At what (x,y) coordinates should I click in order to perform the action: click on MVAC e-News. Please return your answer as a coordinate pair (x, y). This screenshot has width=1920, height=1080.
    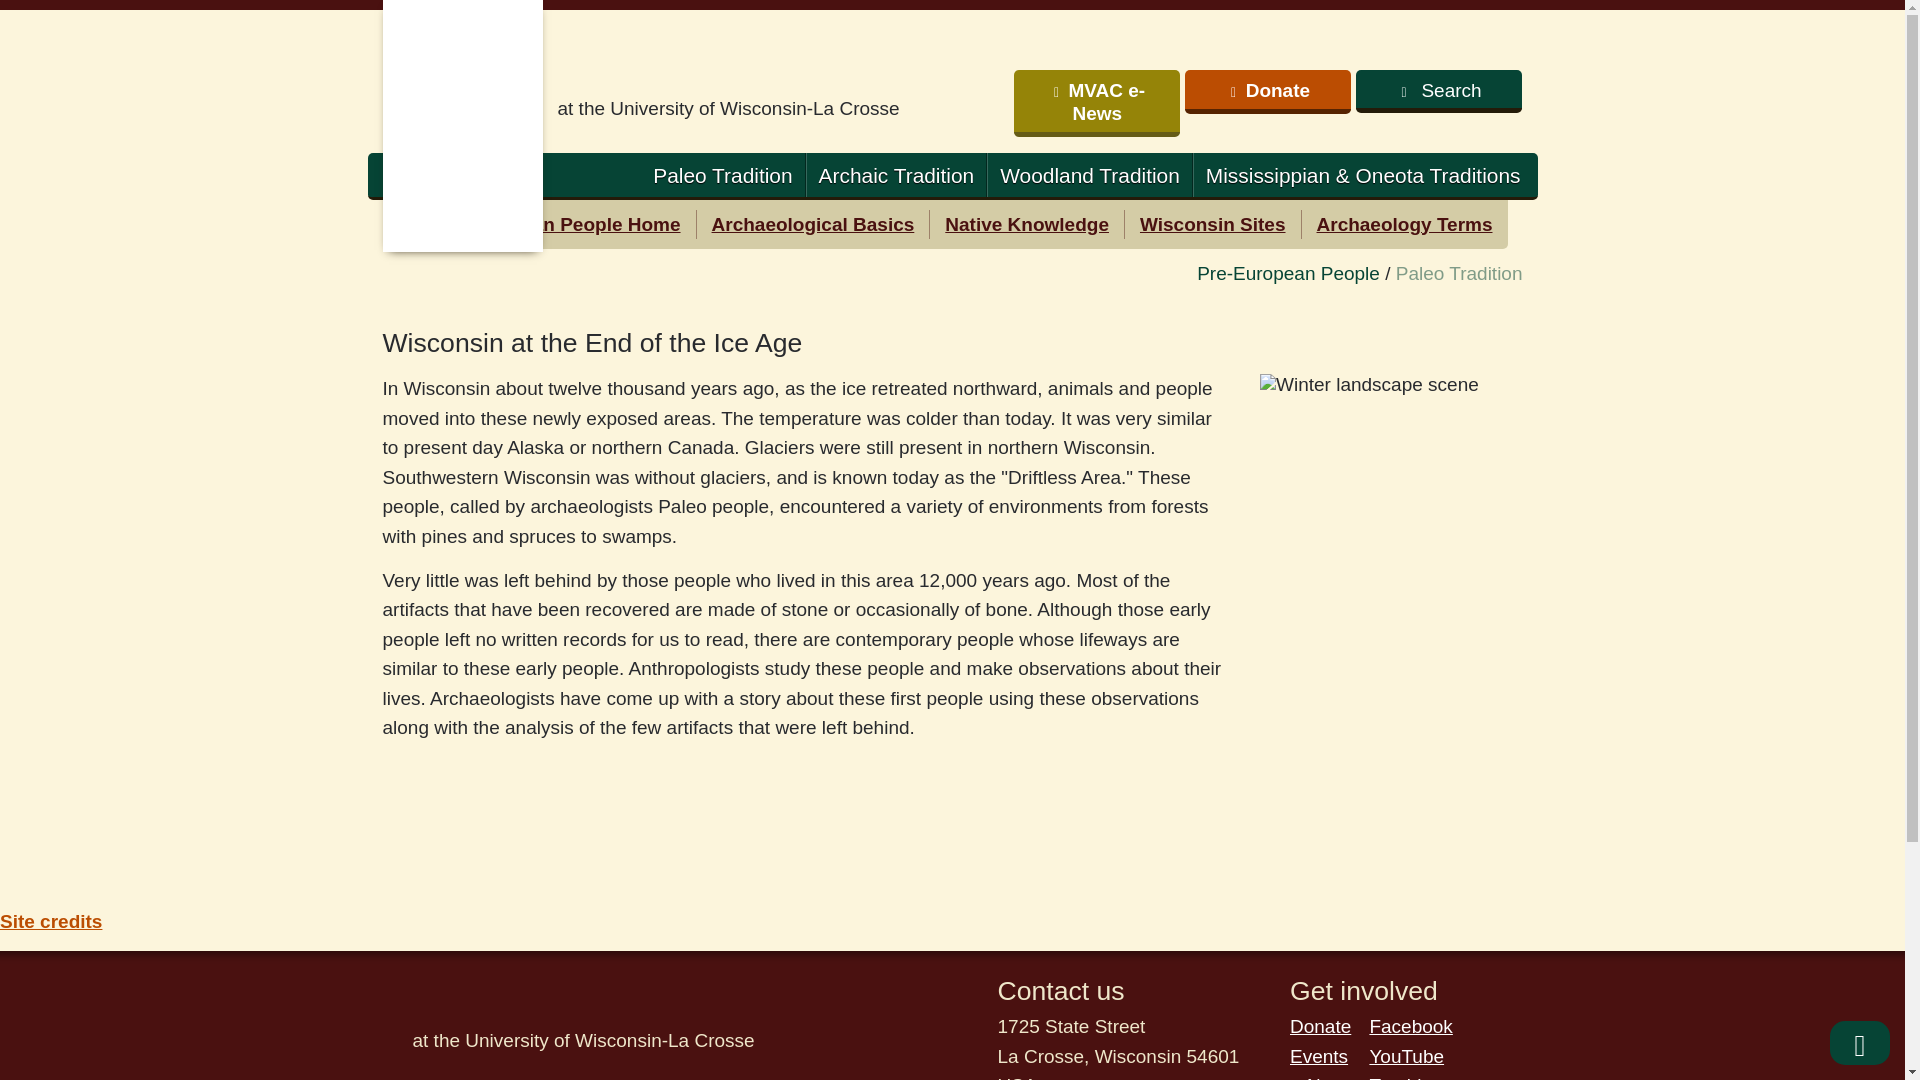
    Looking at the image, I should click on (1096, 104).